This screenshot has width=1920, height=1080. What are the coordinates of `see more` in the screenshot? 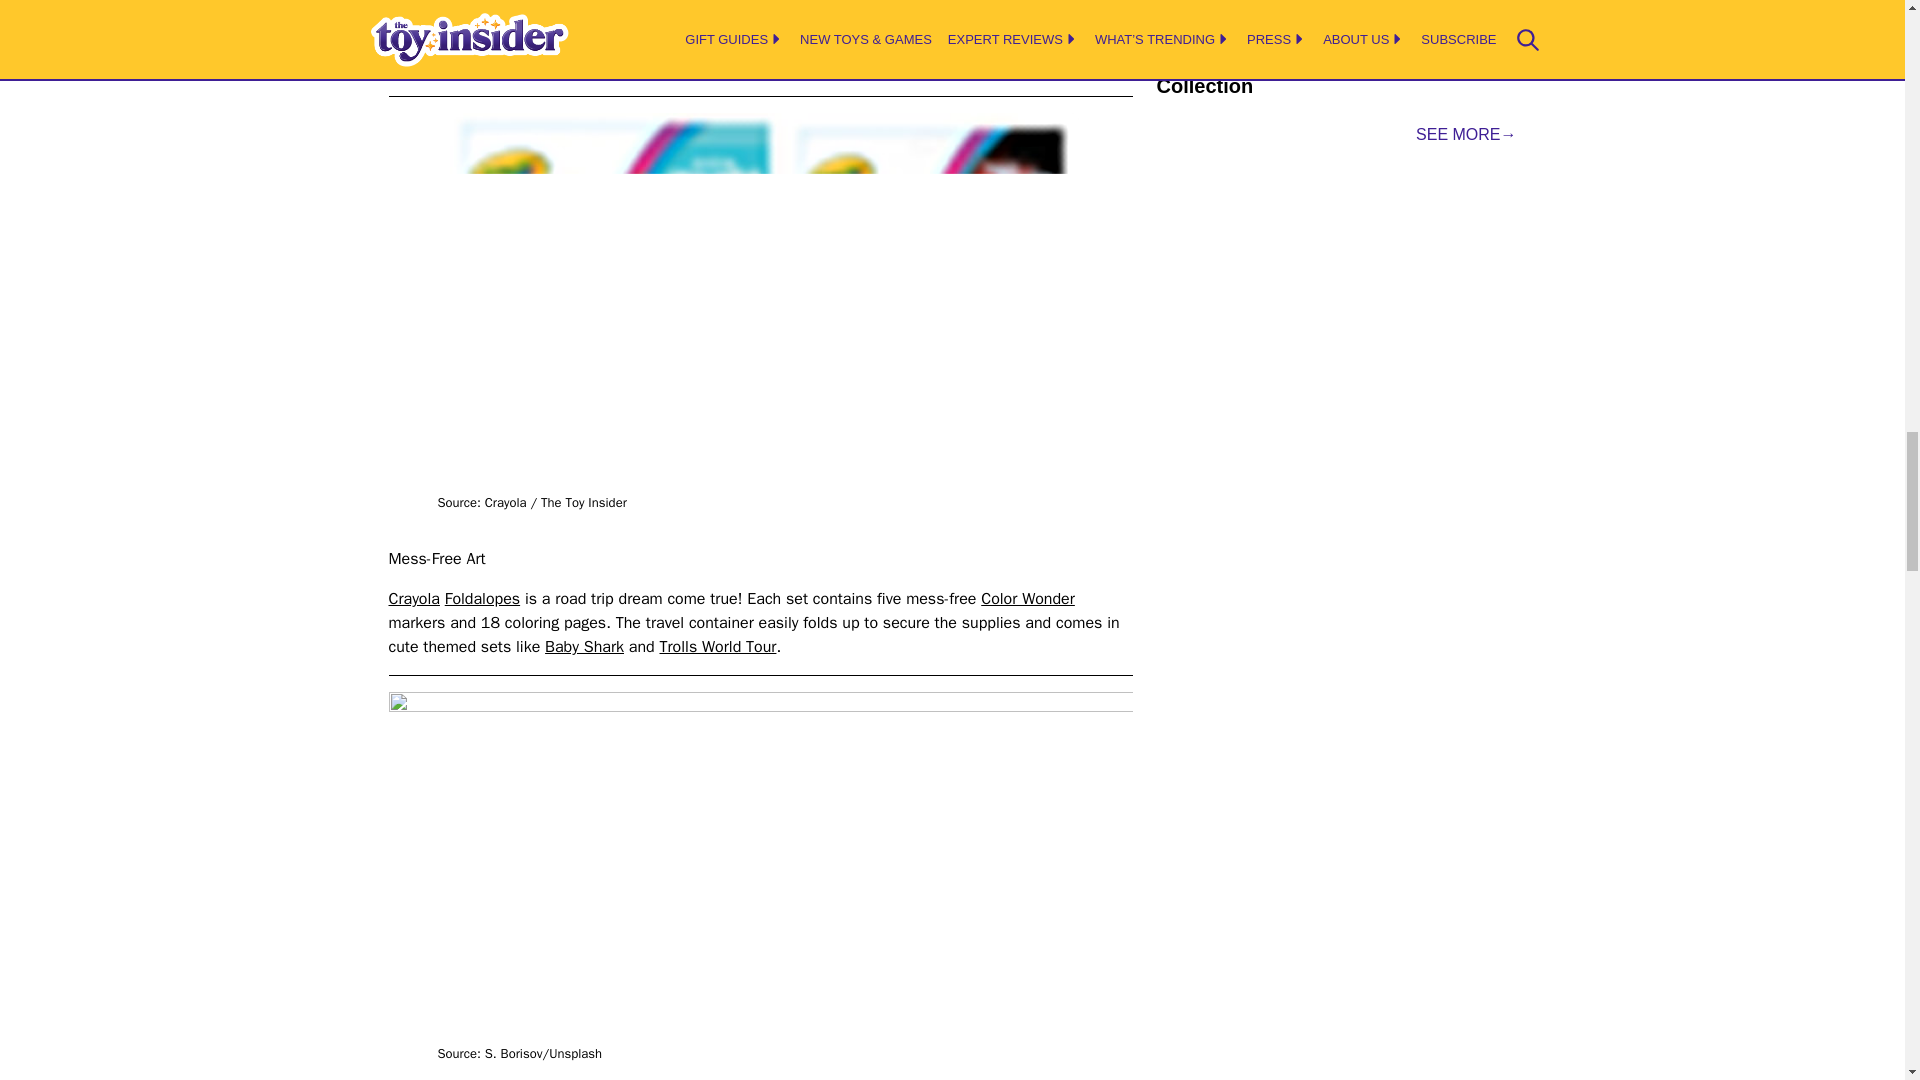 It's located at (1466, 134).